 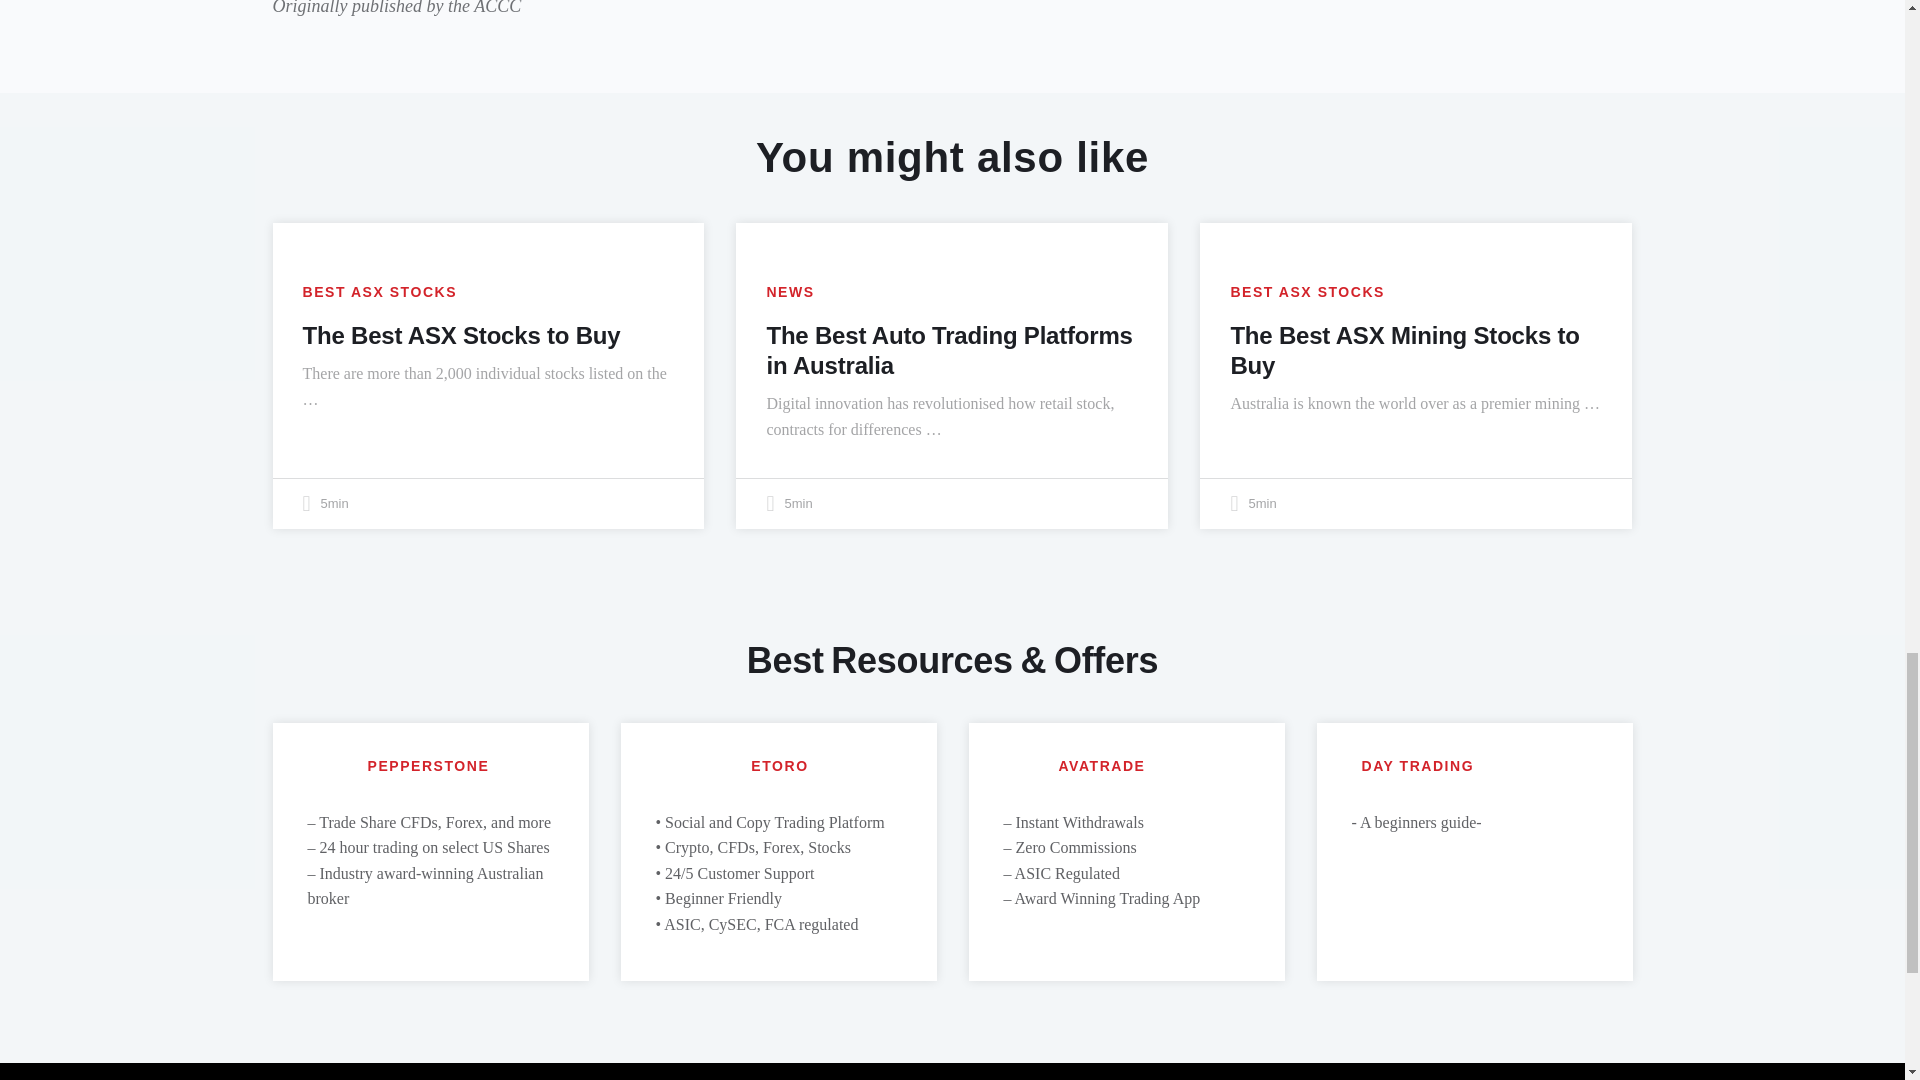 I want to click on The Best Auto Trading Platforms in Australia, so click(x=949, y=350).